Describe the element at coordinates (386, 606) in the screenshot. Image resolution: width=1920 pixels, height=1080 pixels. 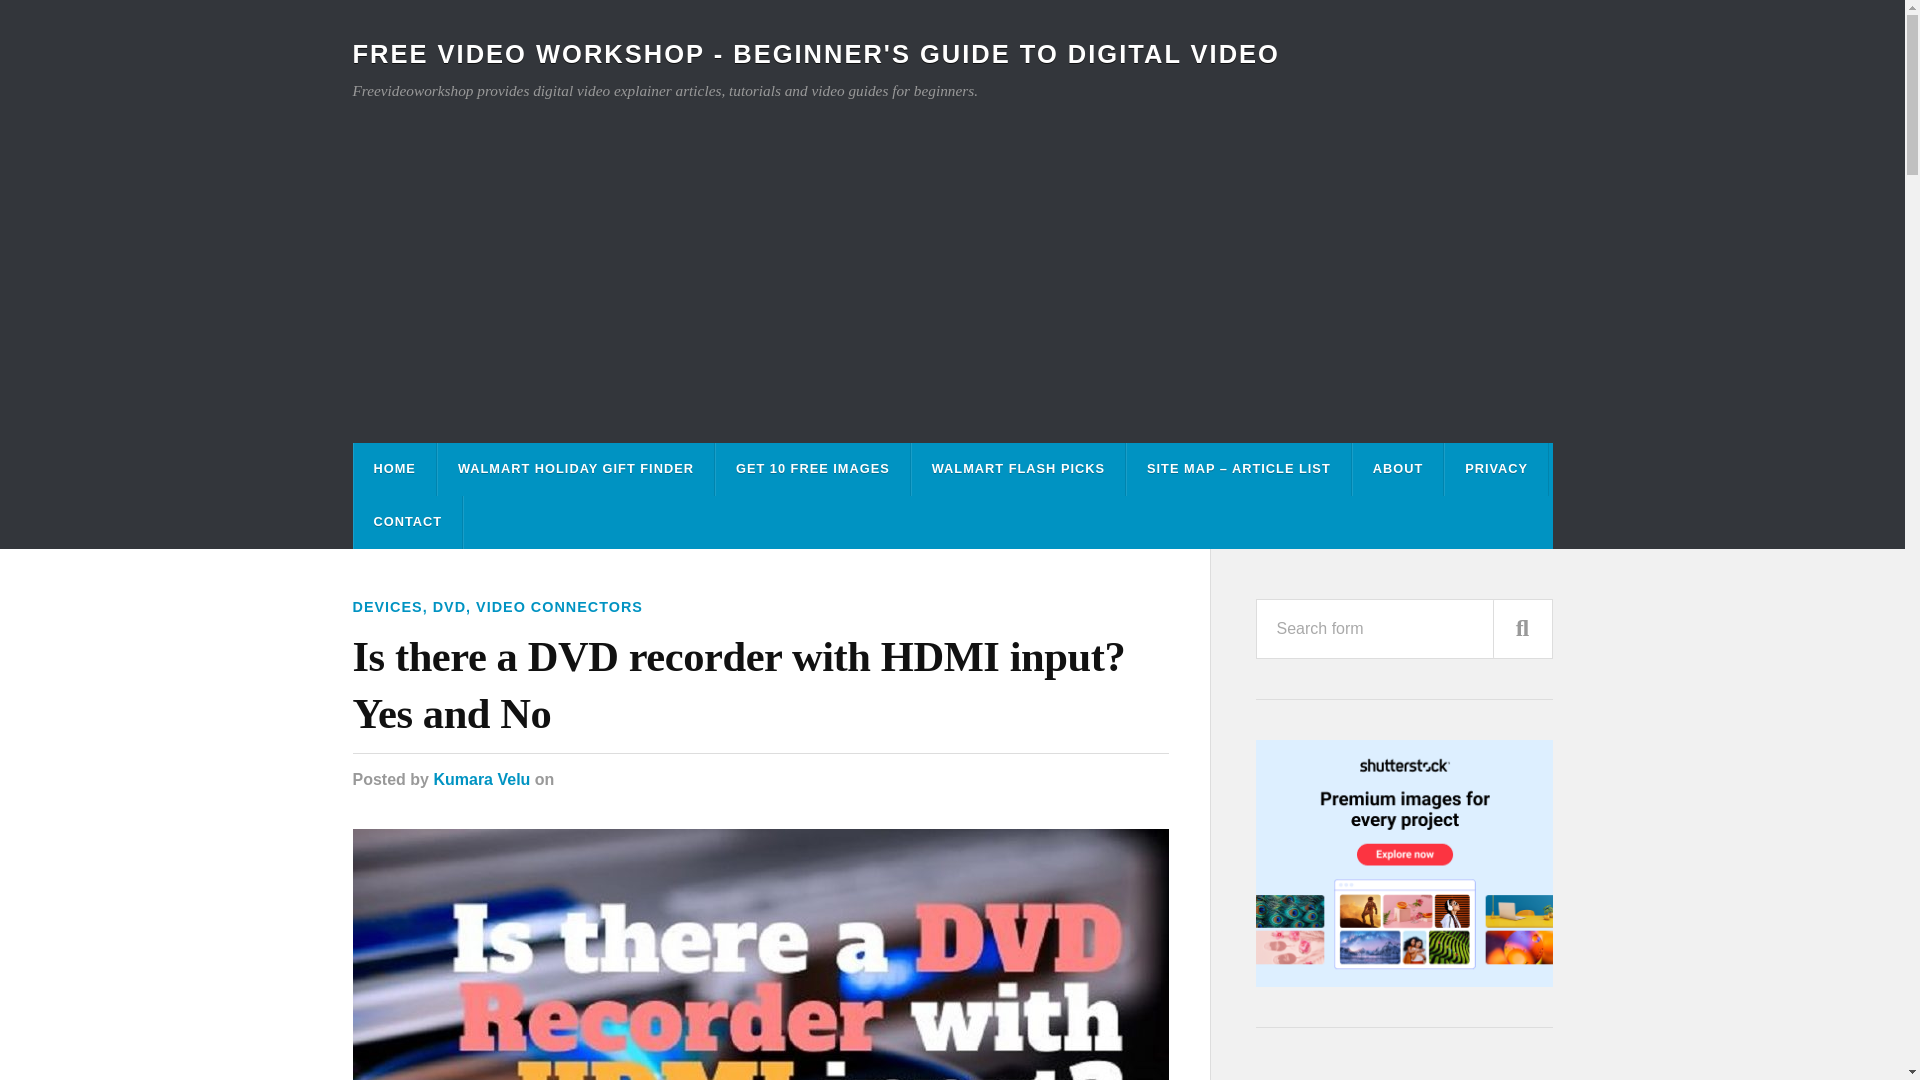
I see `DEVICES` at that location.